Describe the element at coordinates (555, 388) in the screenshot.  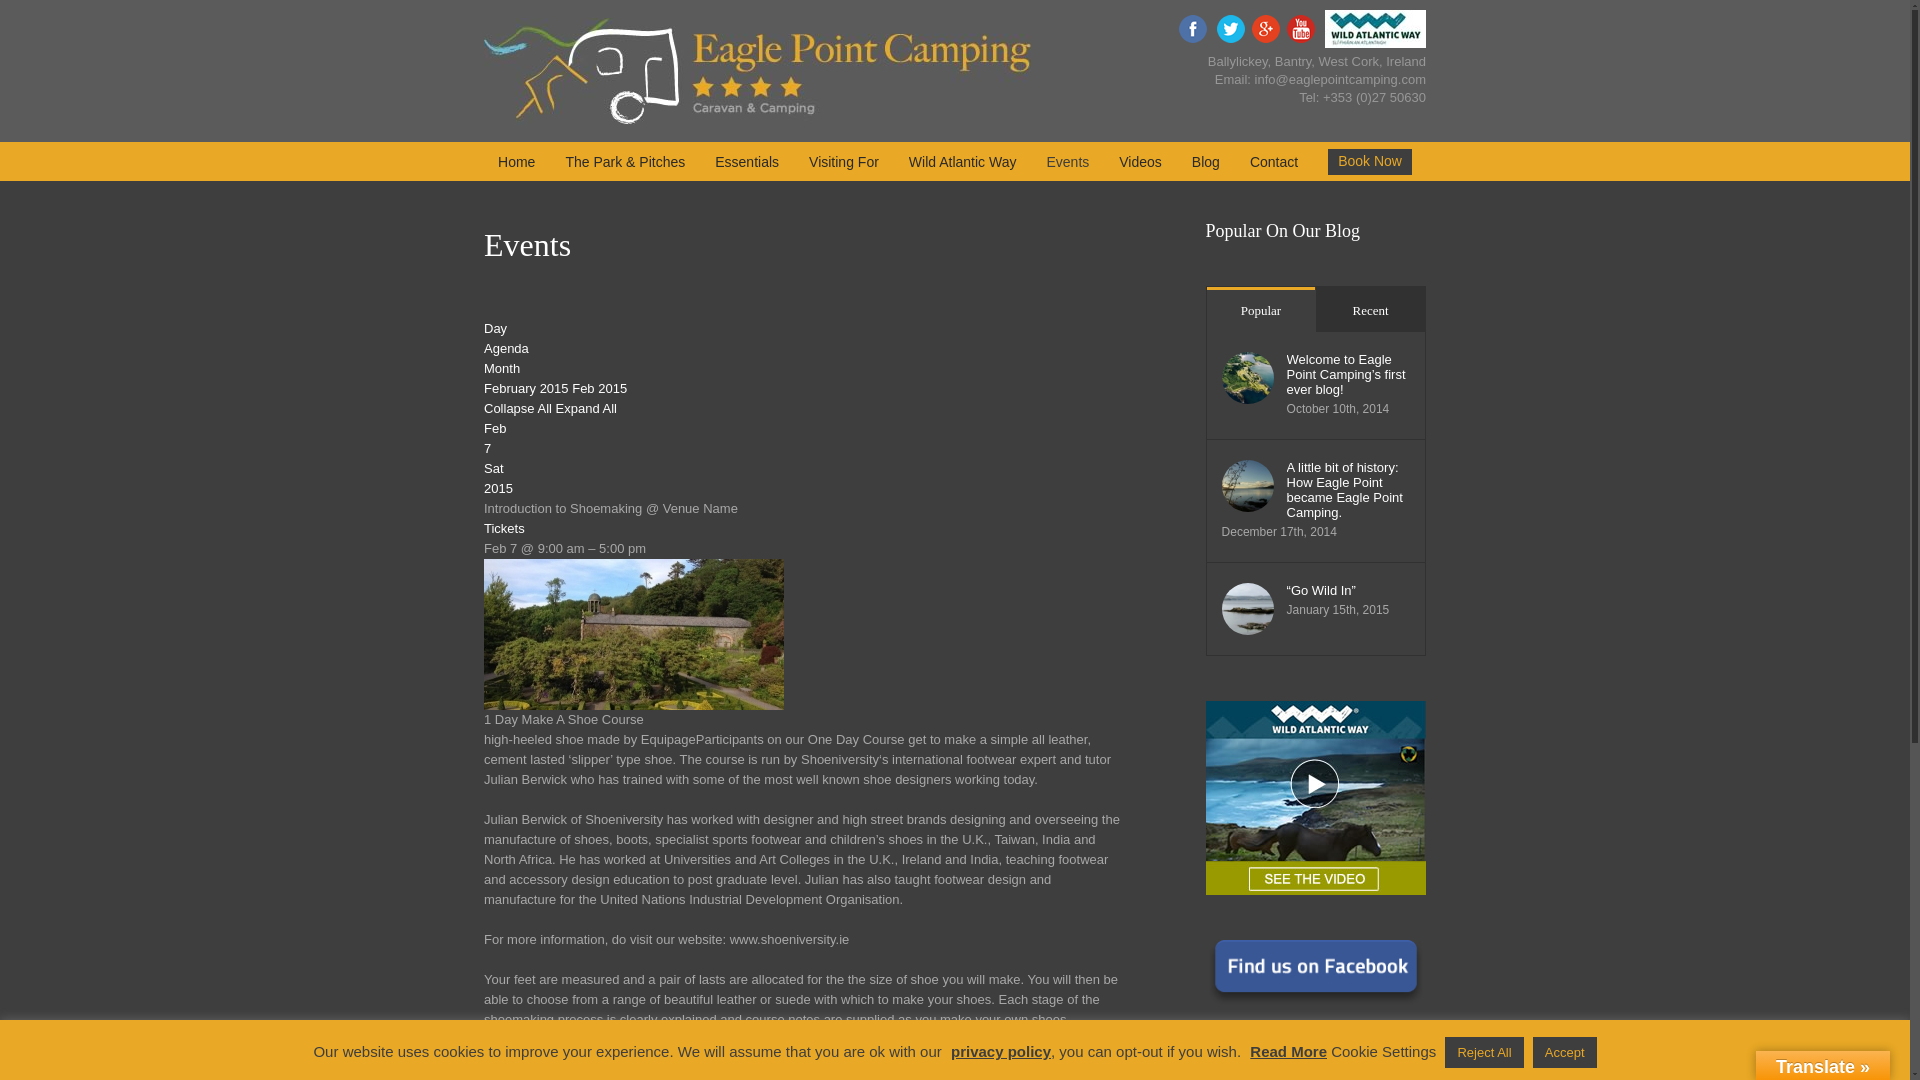
I see `Choose a date using calendar` at that location.